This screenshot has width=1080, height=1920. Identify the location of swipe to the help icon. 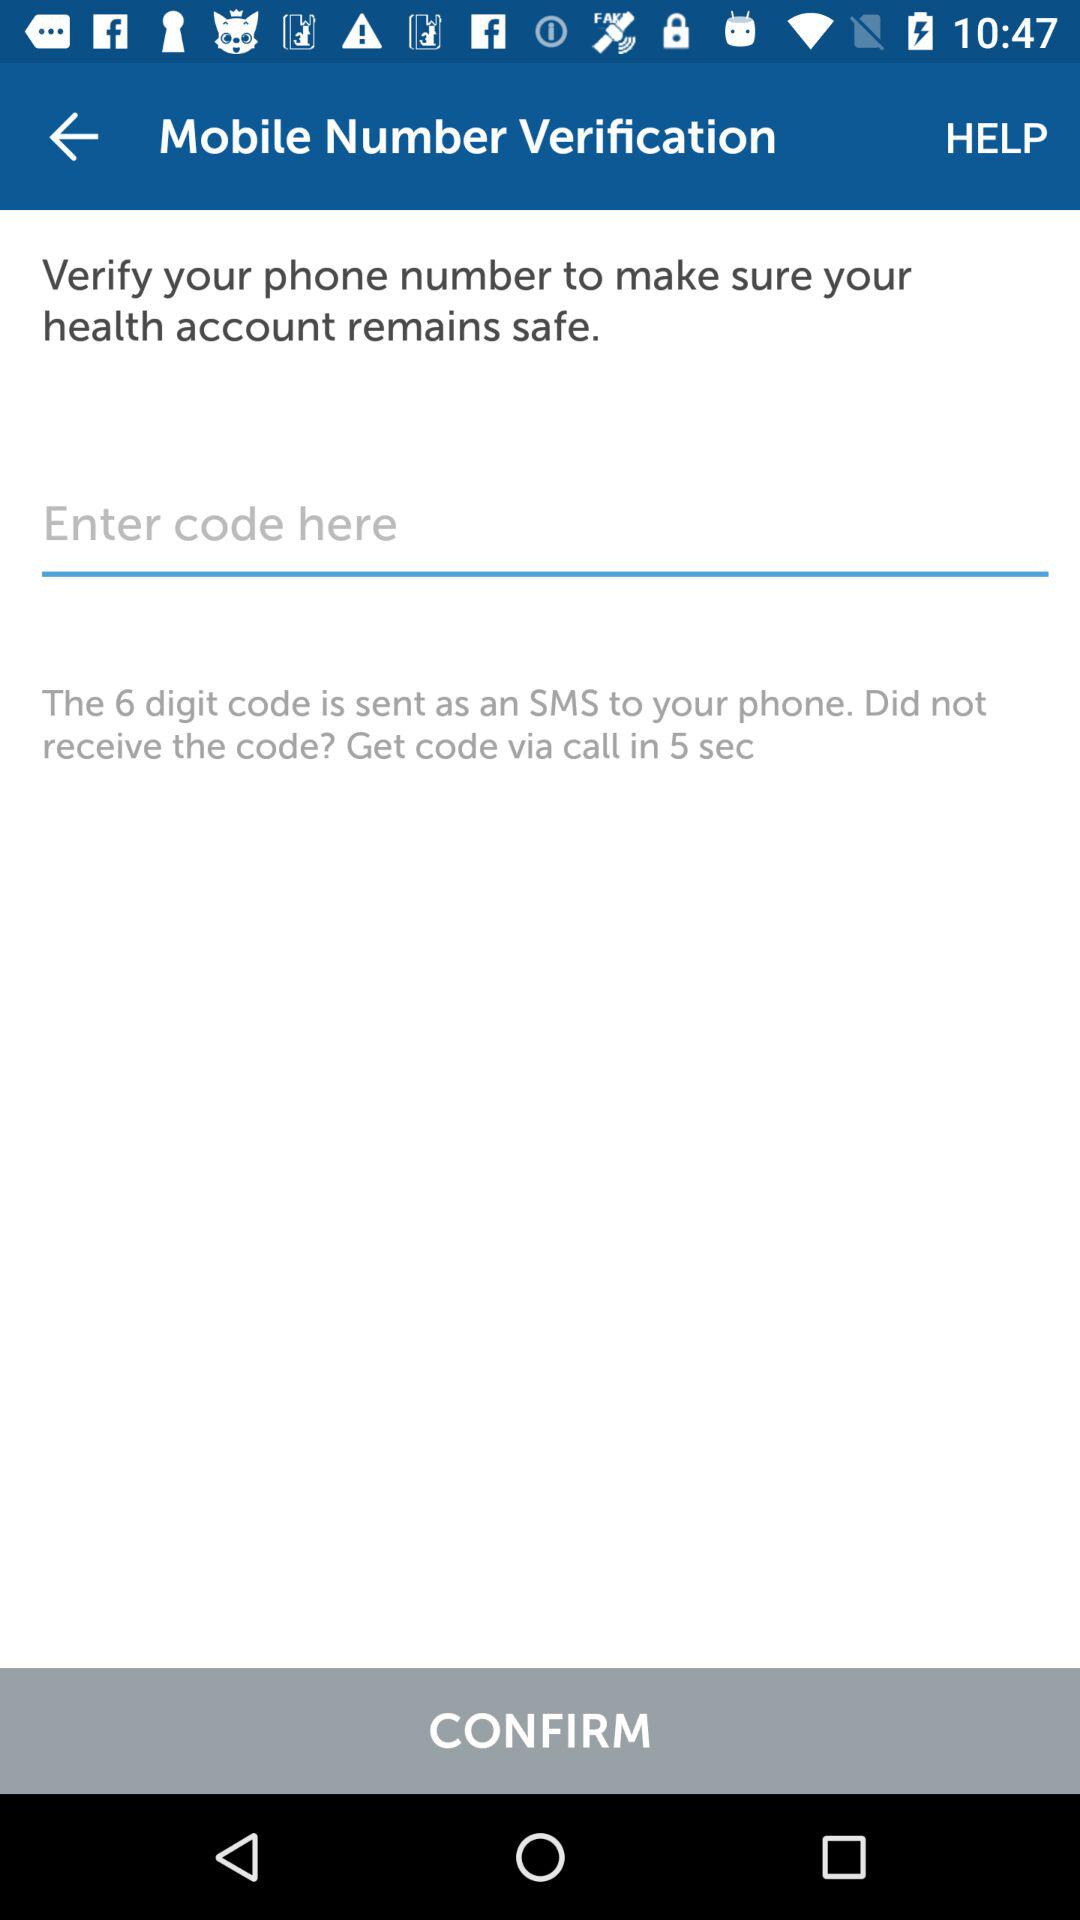
(996, 136).